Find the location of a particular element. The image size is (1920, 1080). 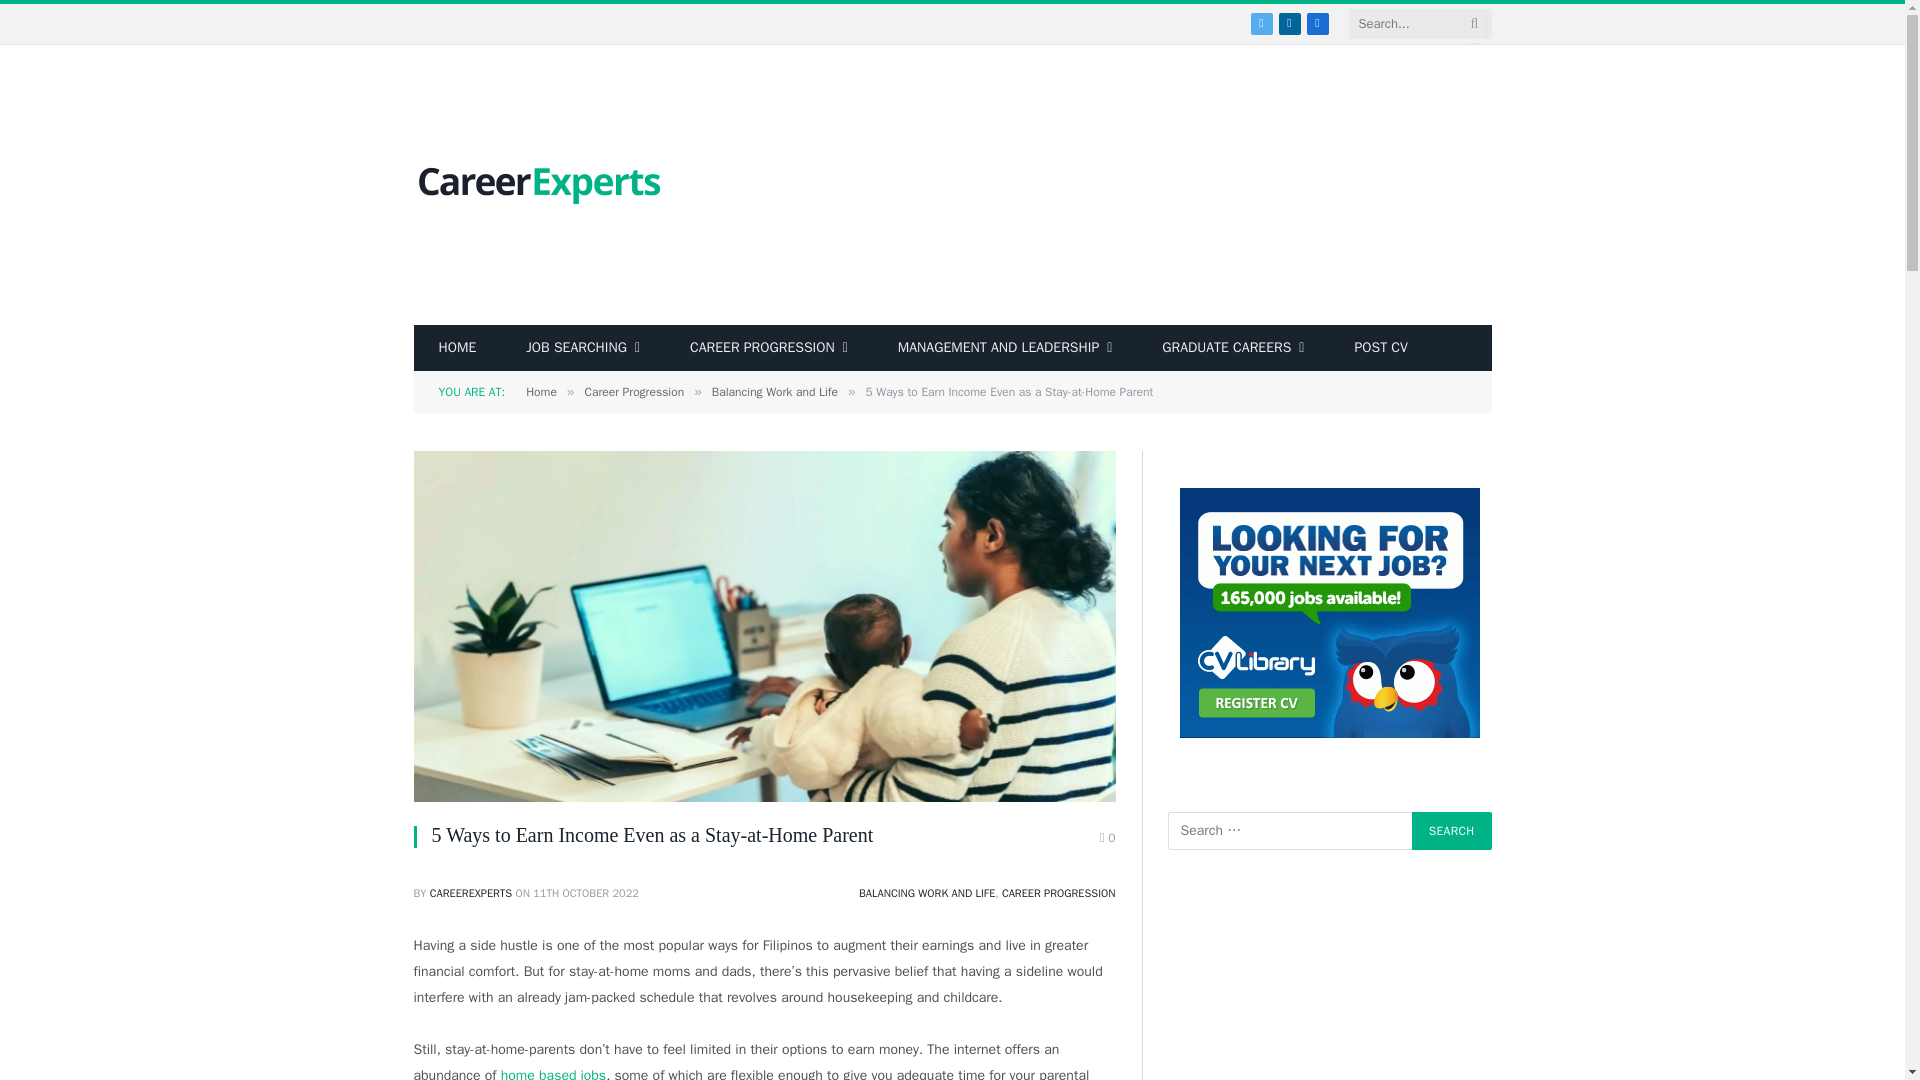

HOME is located at coordinates (458, 348).